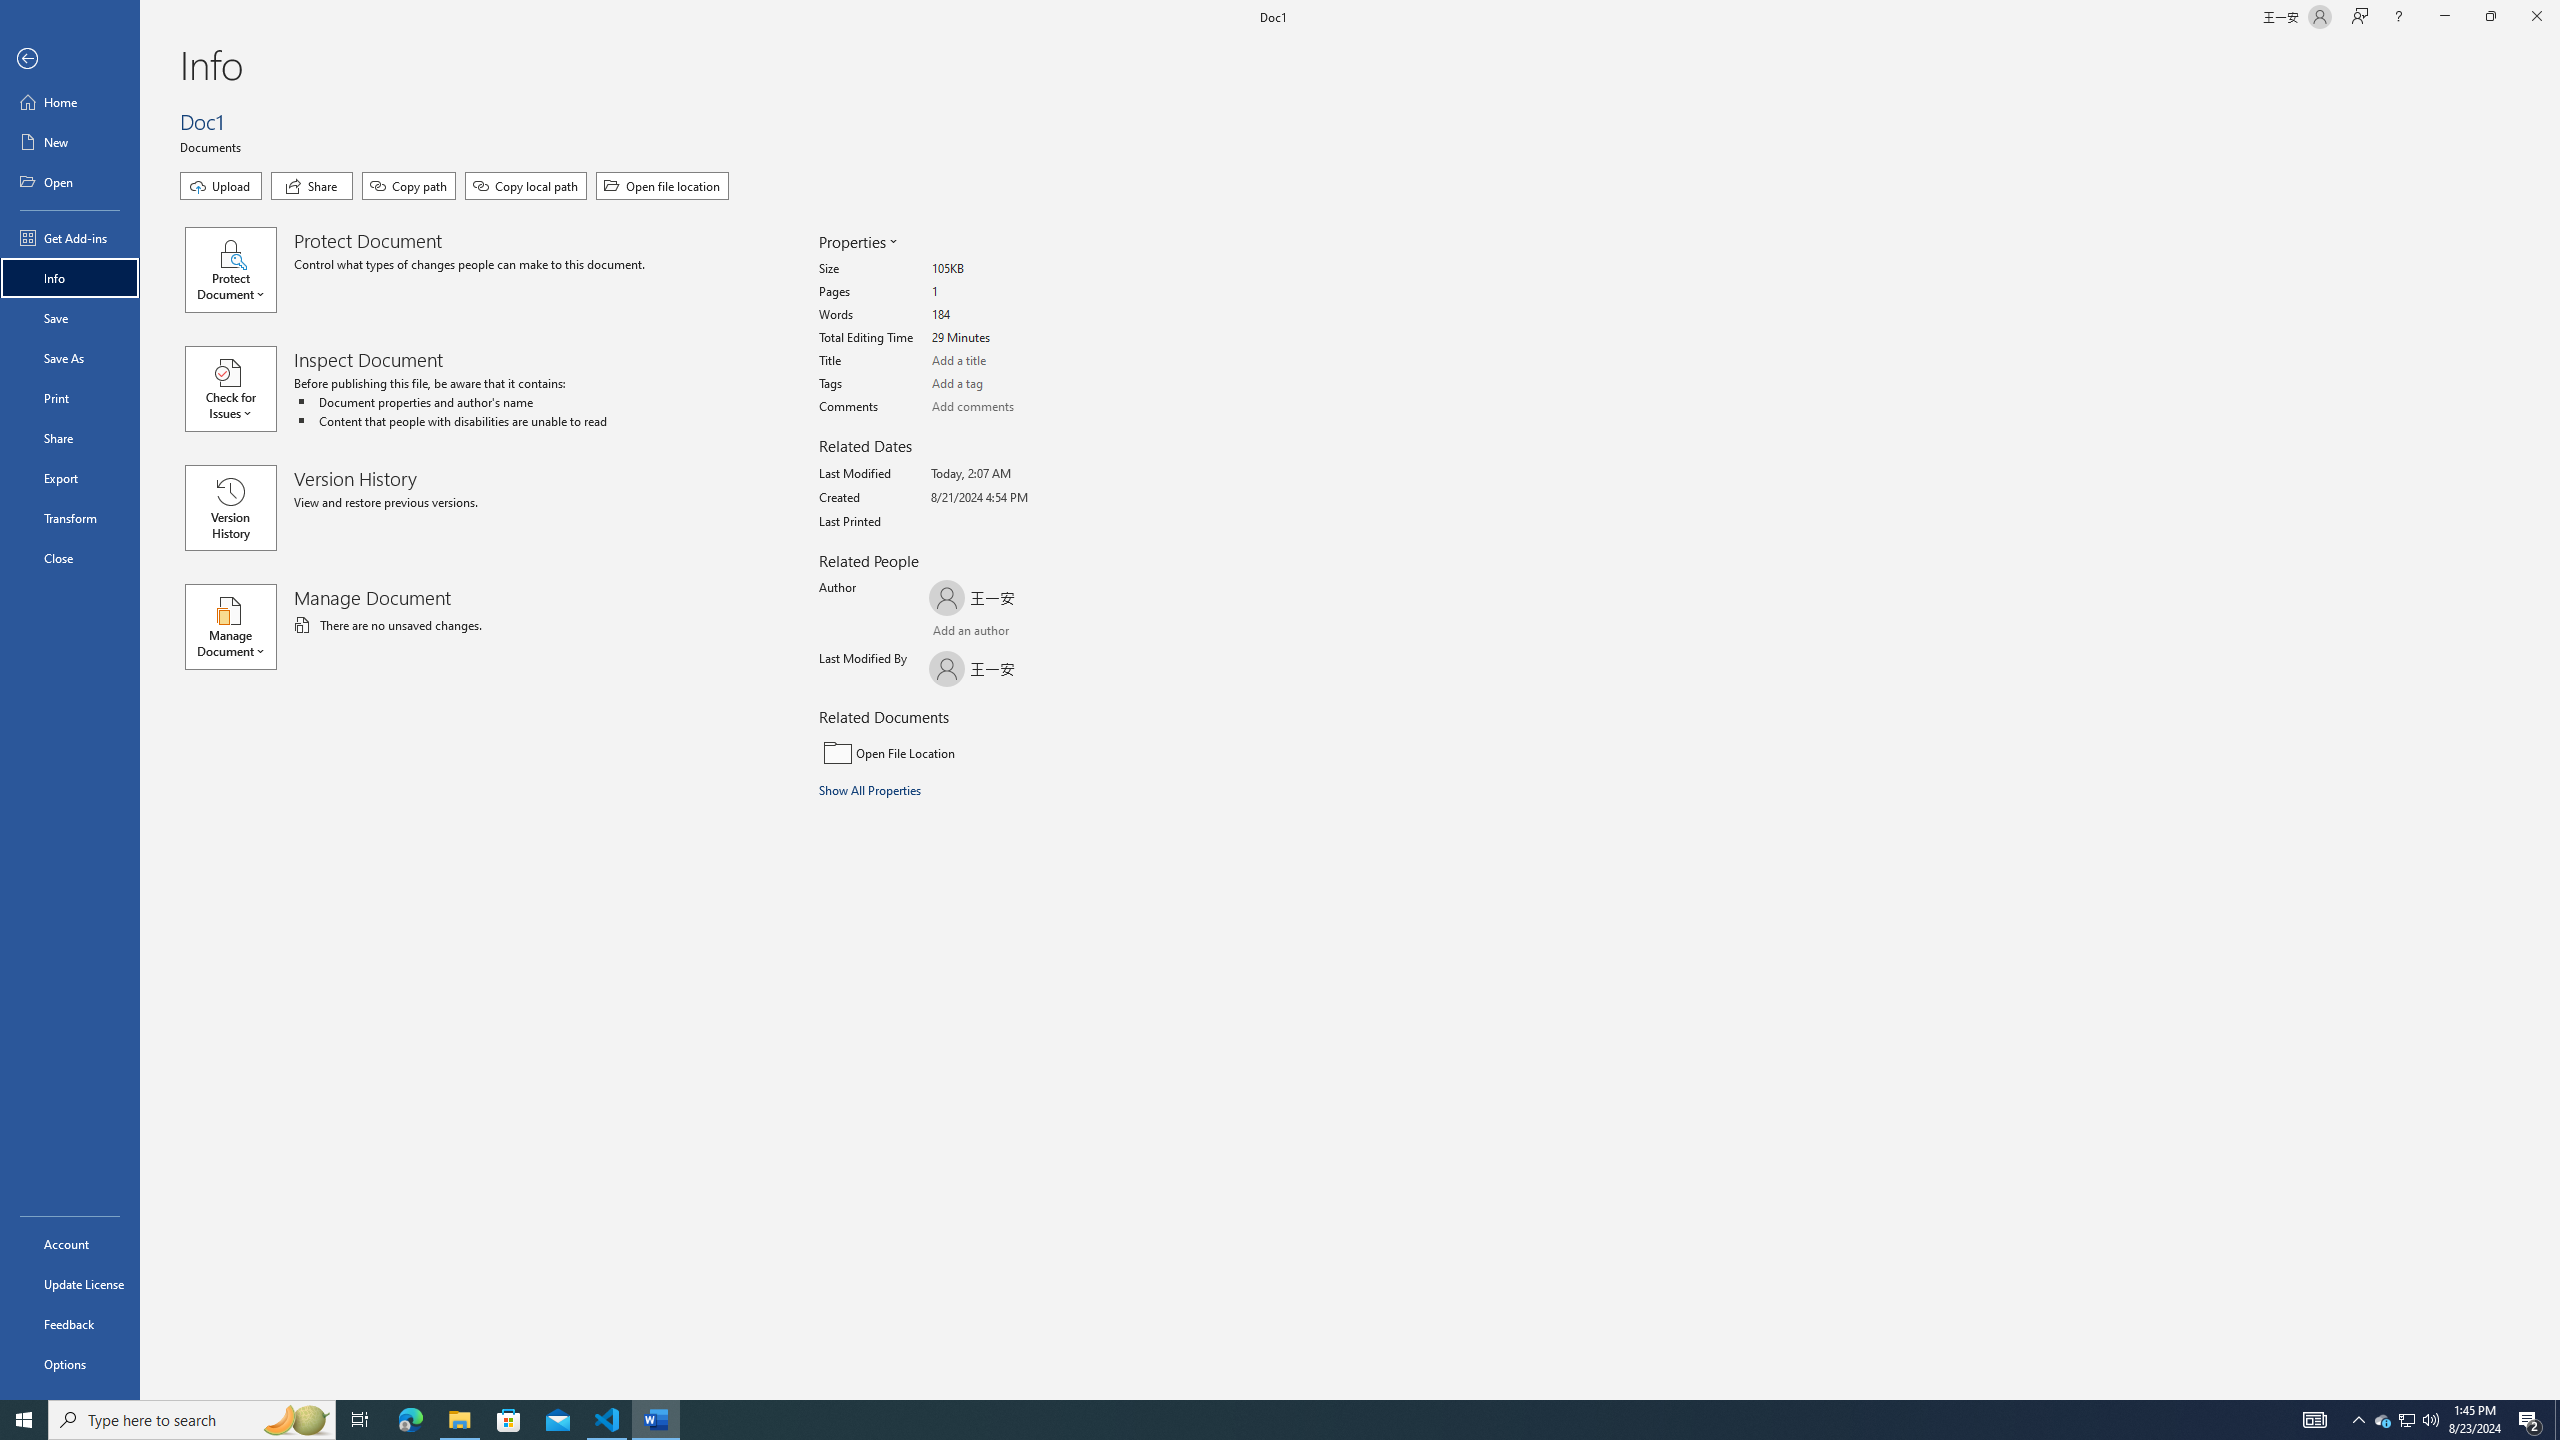 This screenshot has width=2560, height=1440. I want to click on Upload, so click(220, 186).